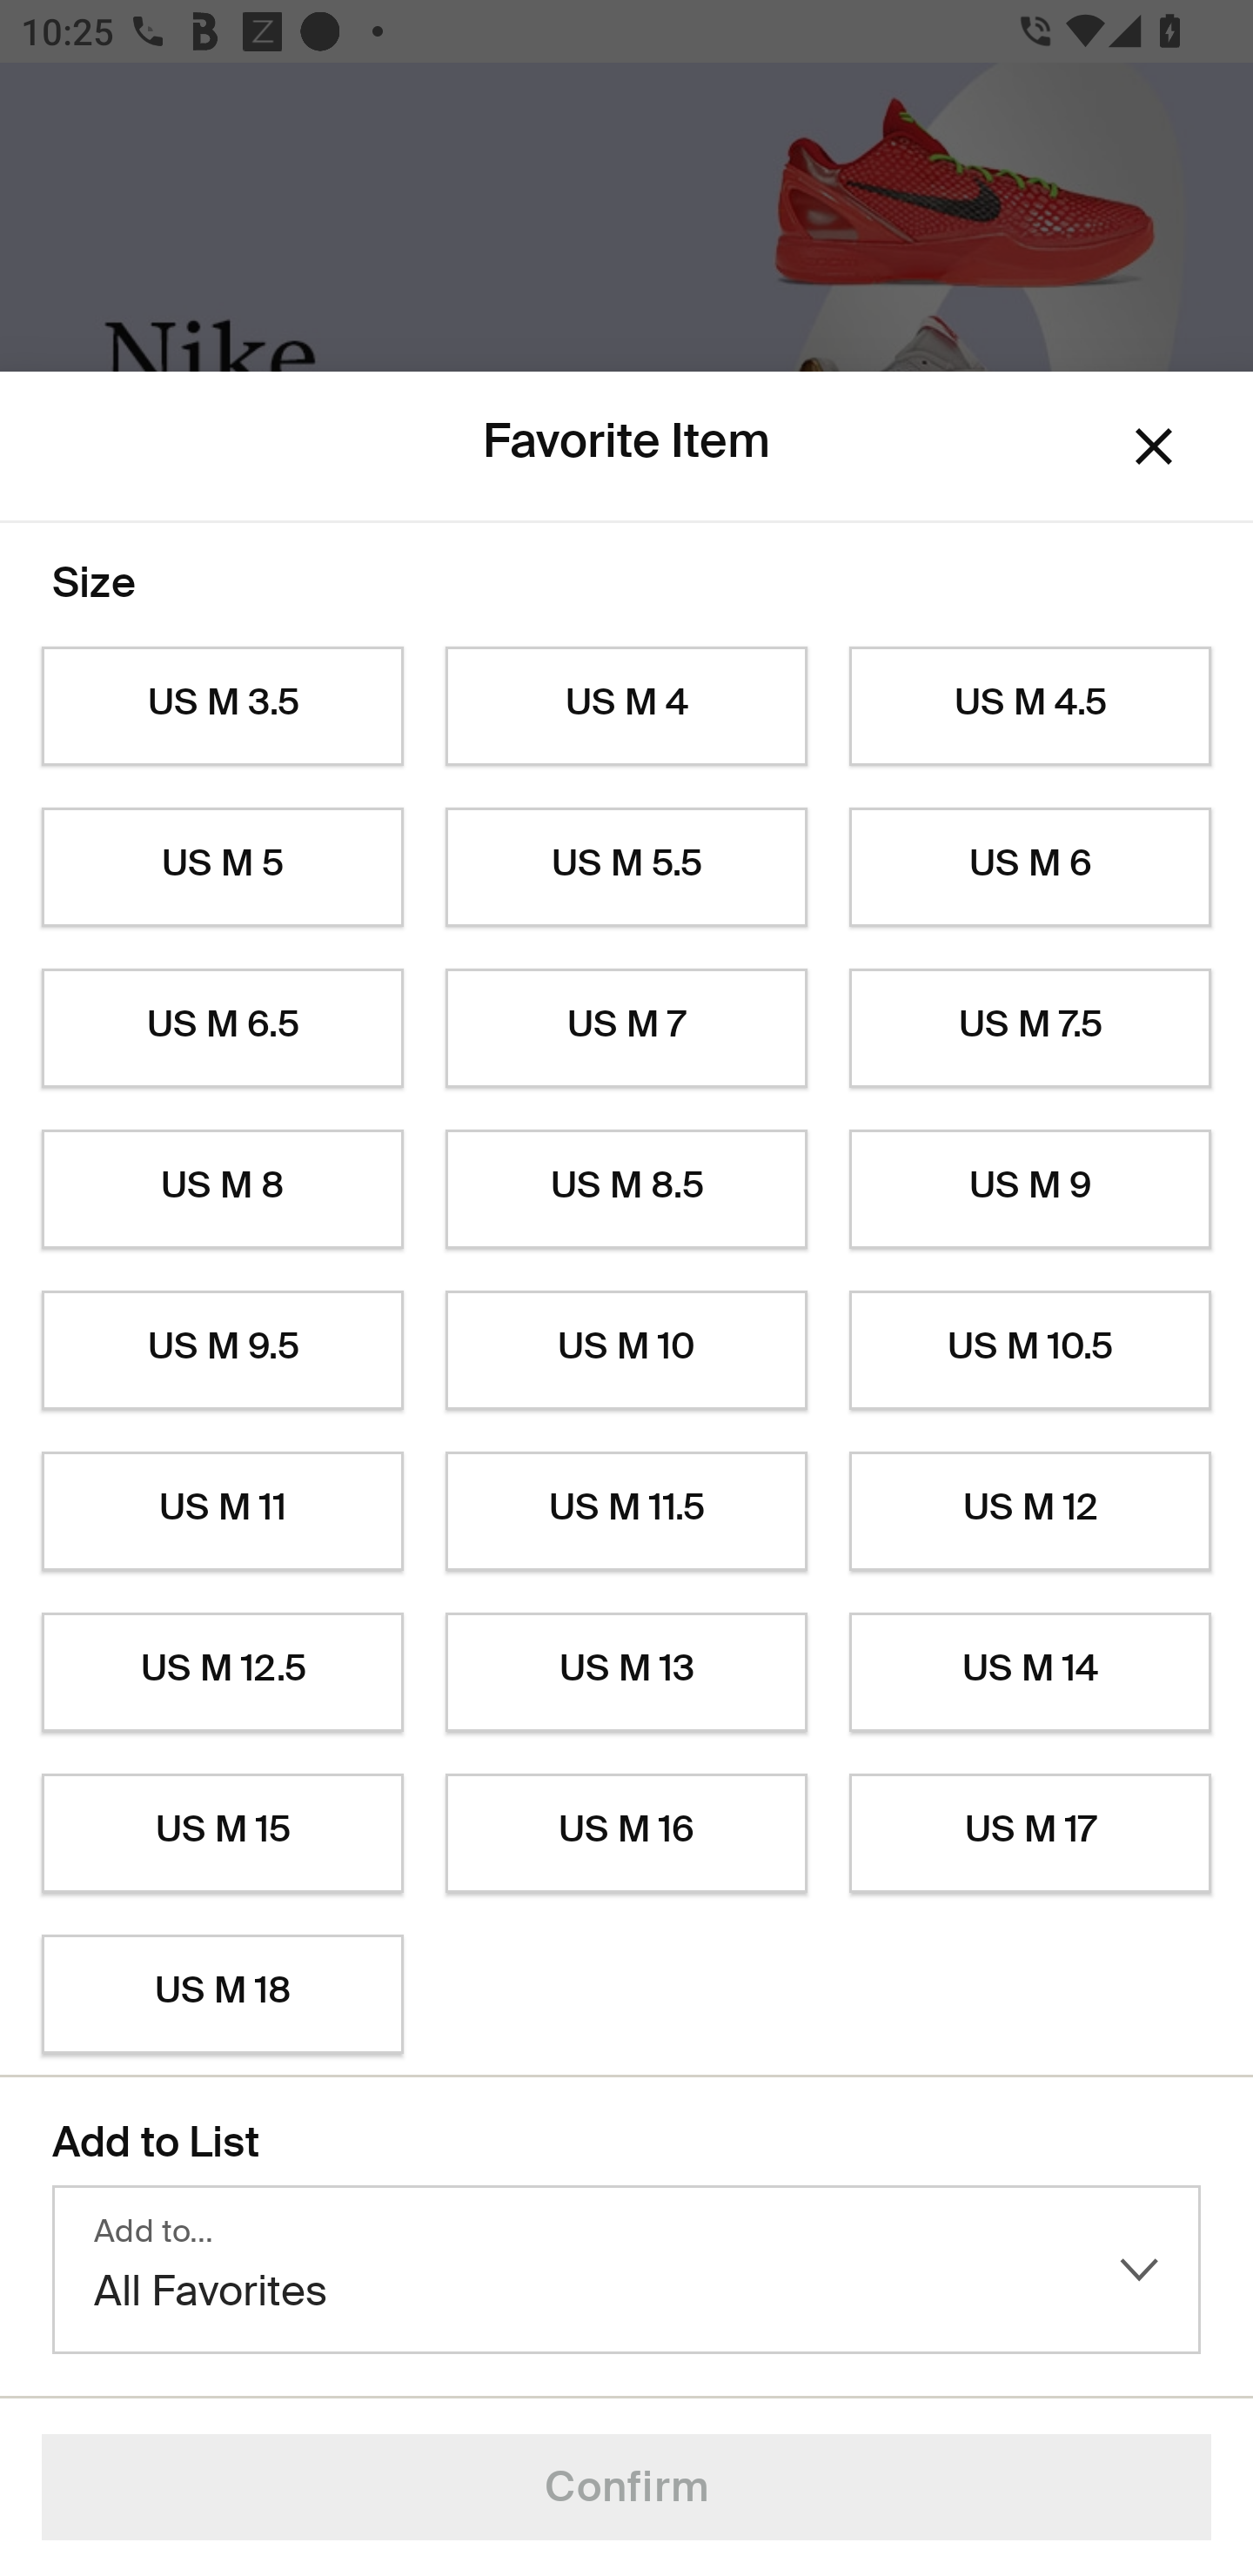  What do you see at coordinates (626, 1511) in the screenshot?
I see `US M 11.5` at bounding box center [626, 1511].